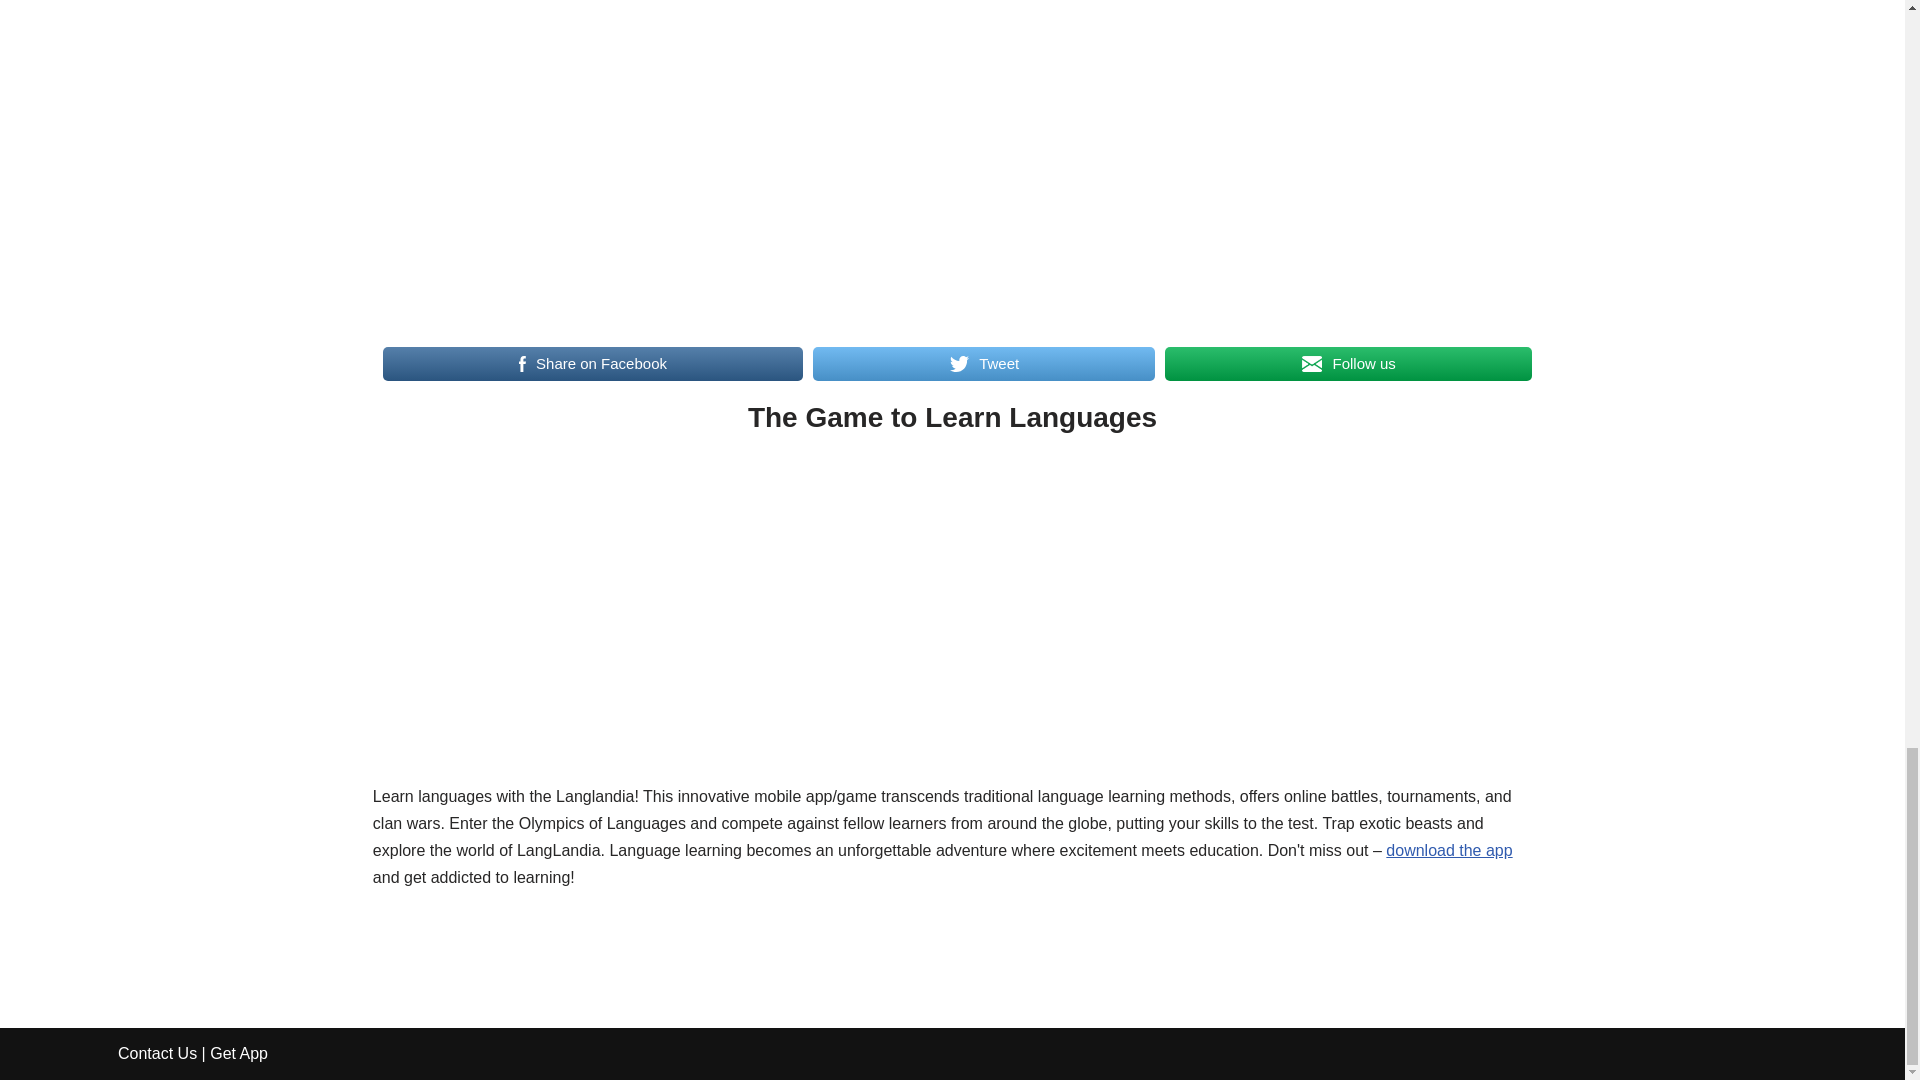 Image resolution: width=1920 pixels, height=1080 pixels. What do you see at coordinates (238, 1053) in the screenshot?
I see `Get App` at bounding box center [238, 1053].